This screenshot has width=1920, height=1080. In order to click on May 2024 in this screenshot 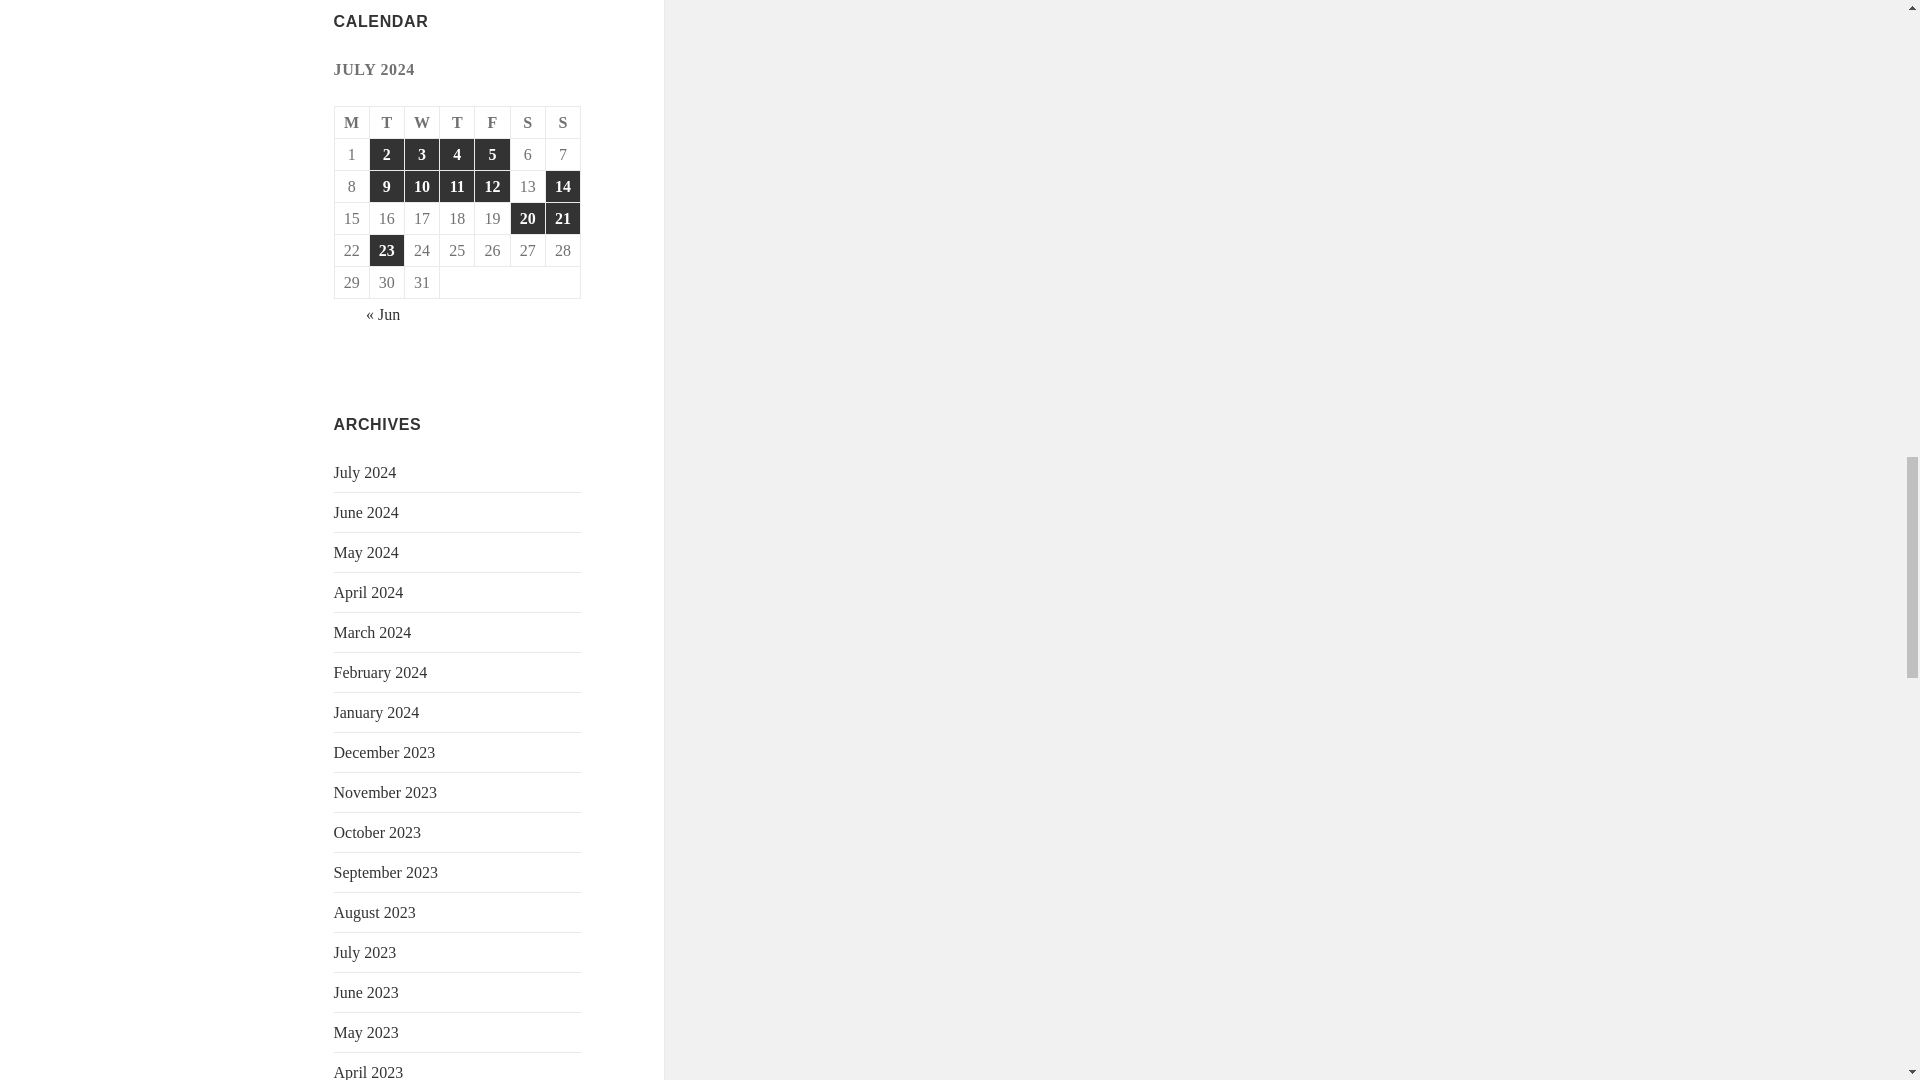, I will do `click(366, 552)`.